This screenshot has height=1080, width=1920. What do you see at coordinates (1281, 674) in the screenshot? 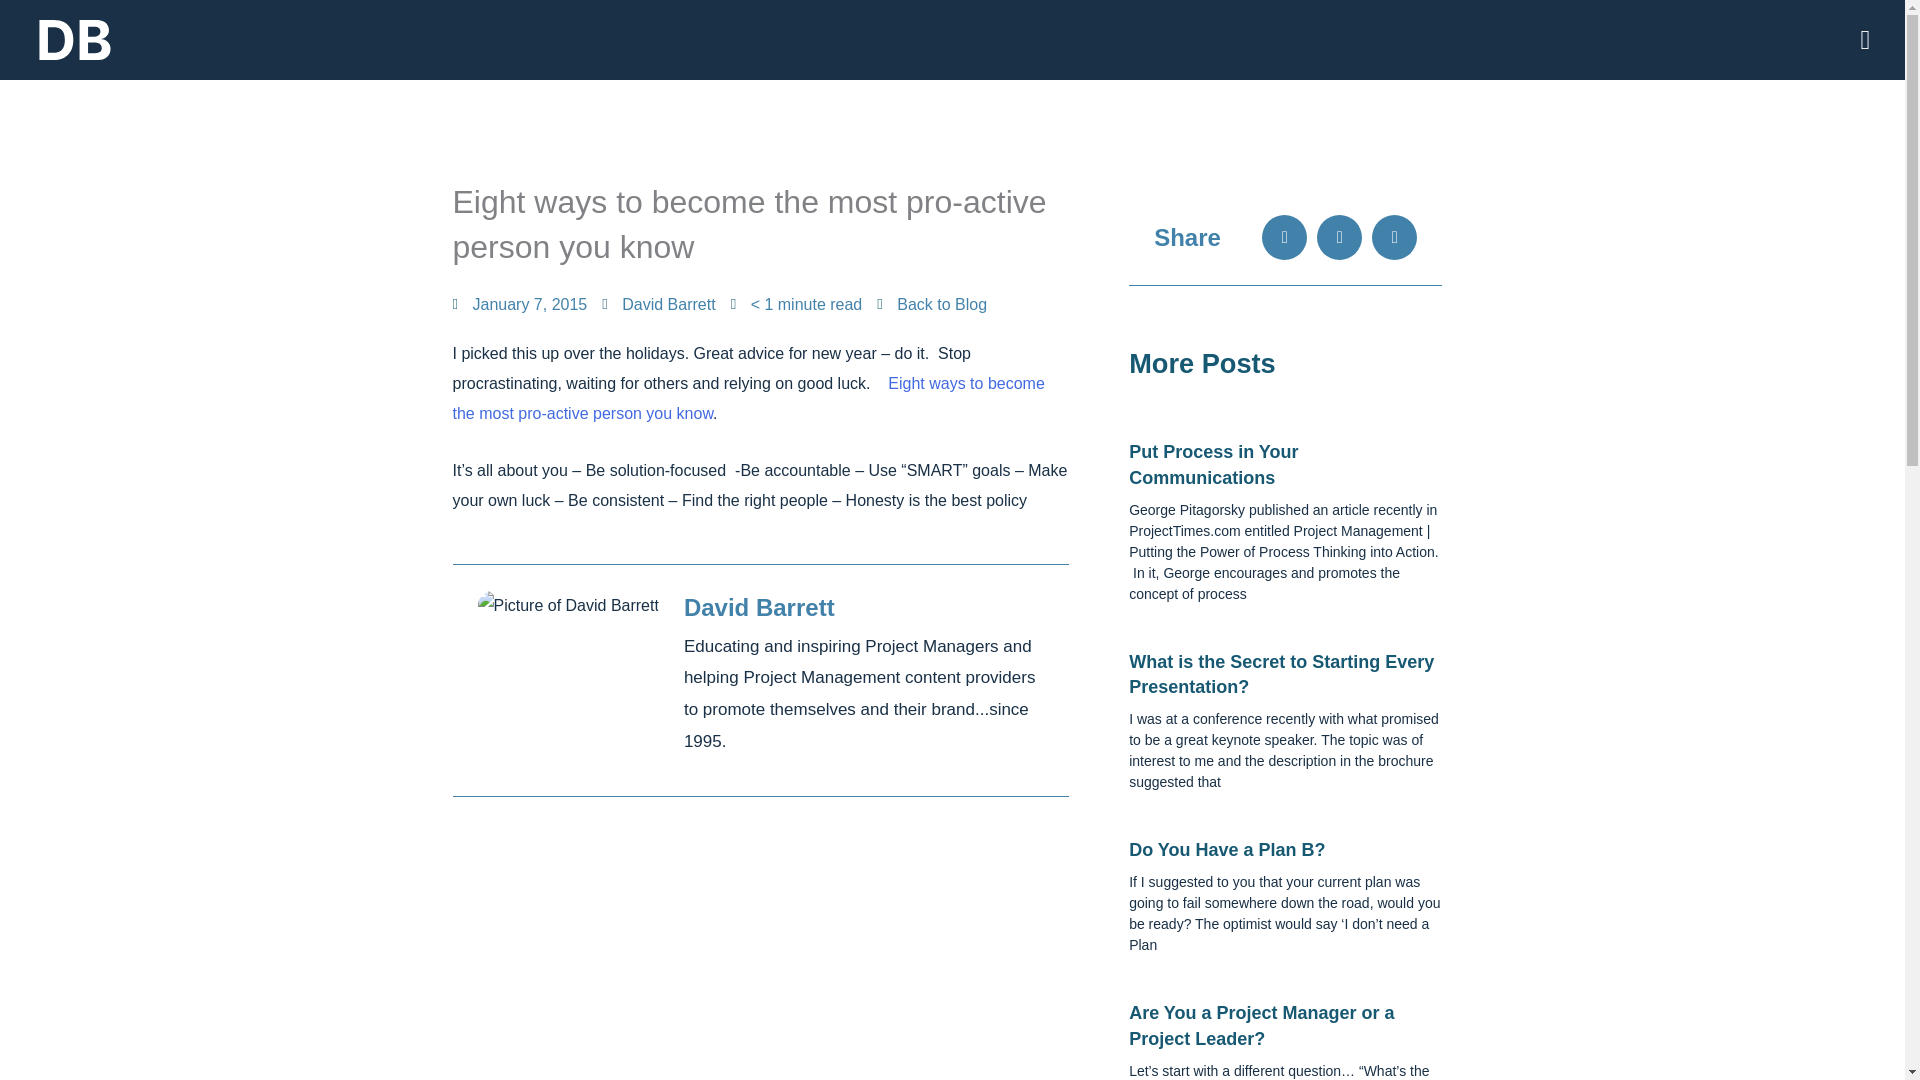
I see `What is the Secret to Starting Every Presentation?` at bounding box center [1281, 674].